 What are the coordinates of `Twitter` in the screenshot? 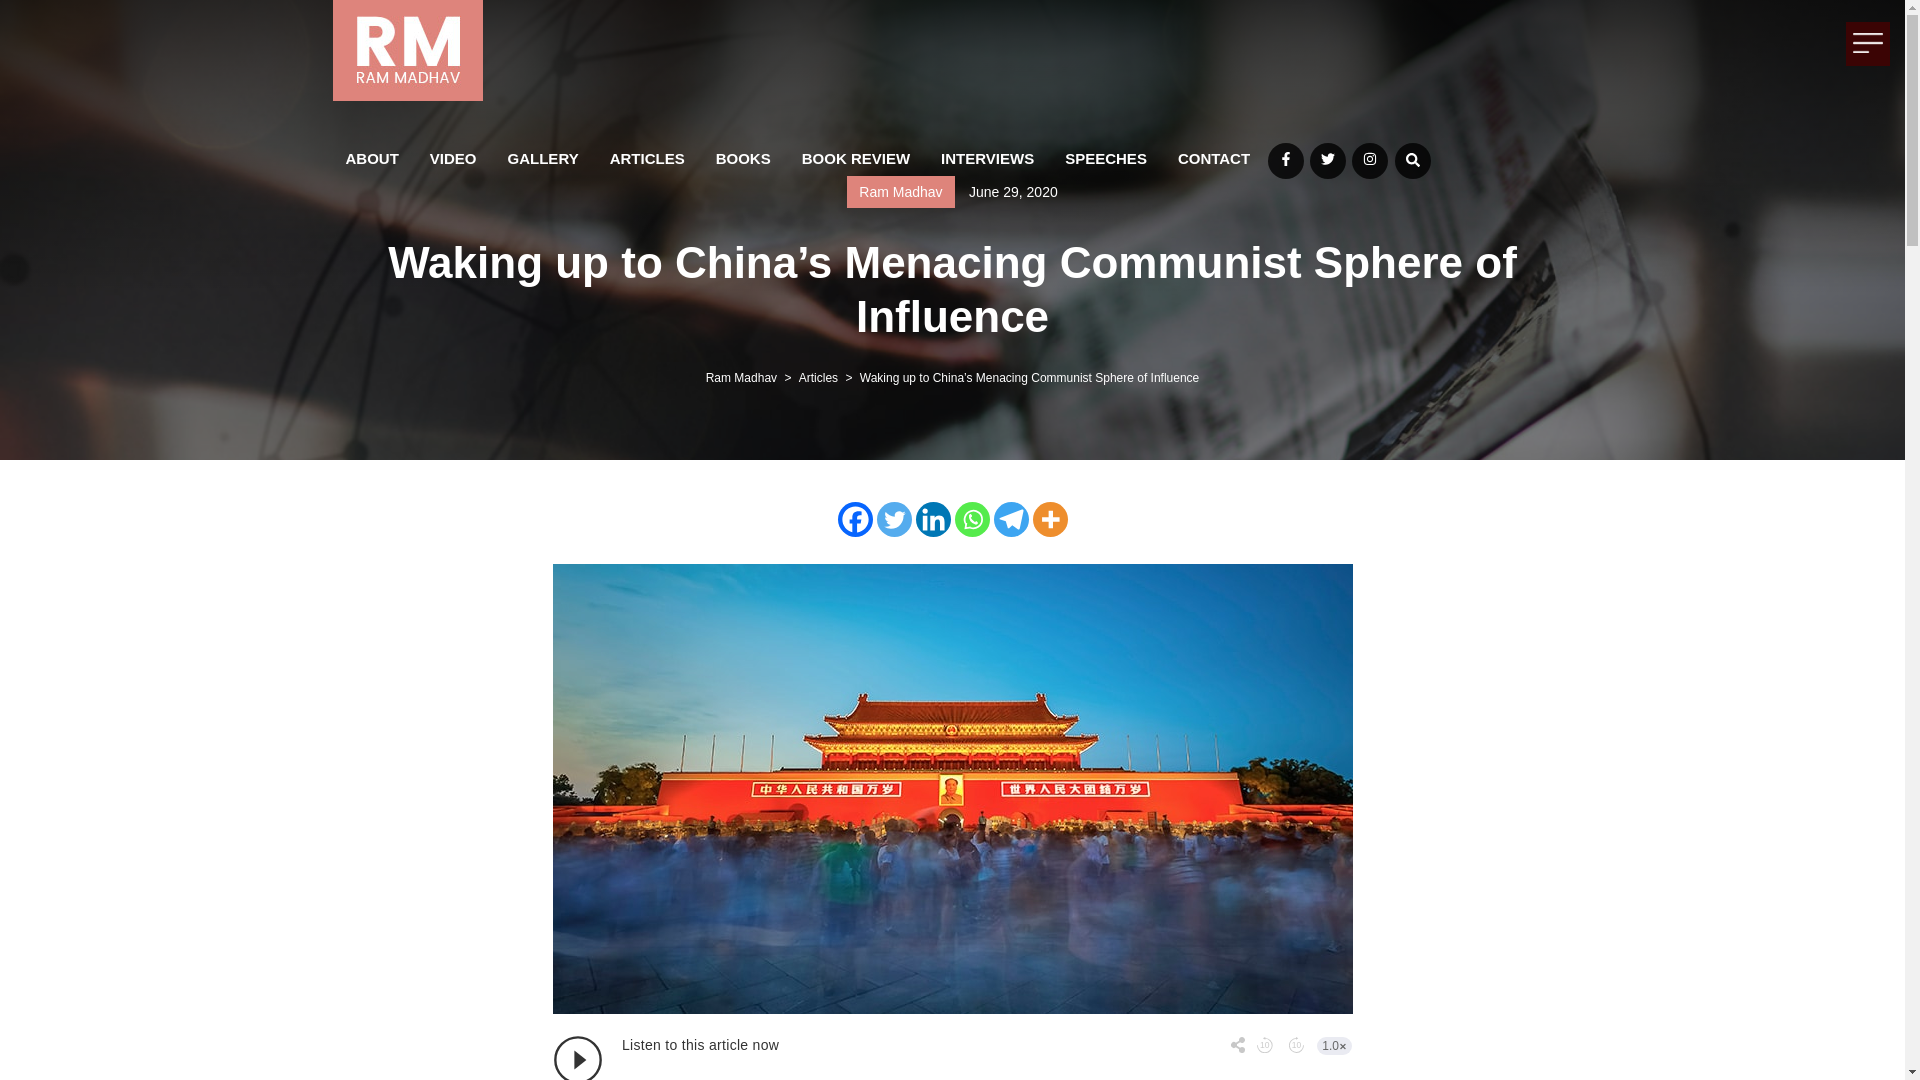 It's located at (1327, 160).